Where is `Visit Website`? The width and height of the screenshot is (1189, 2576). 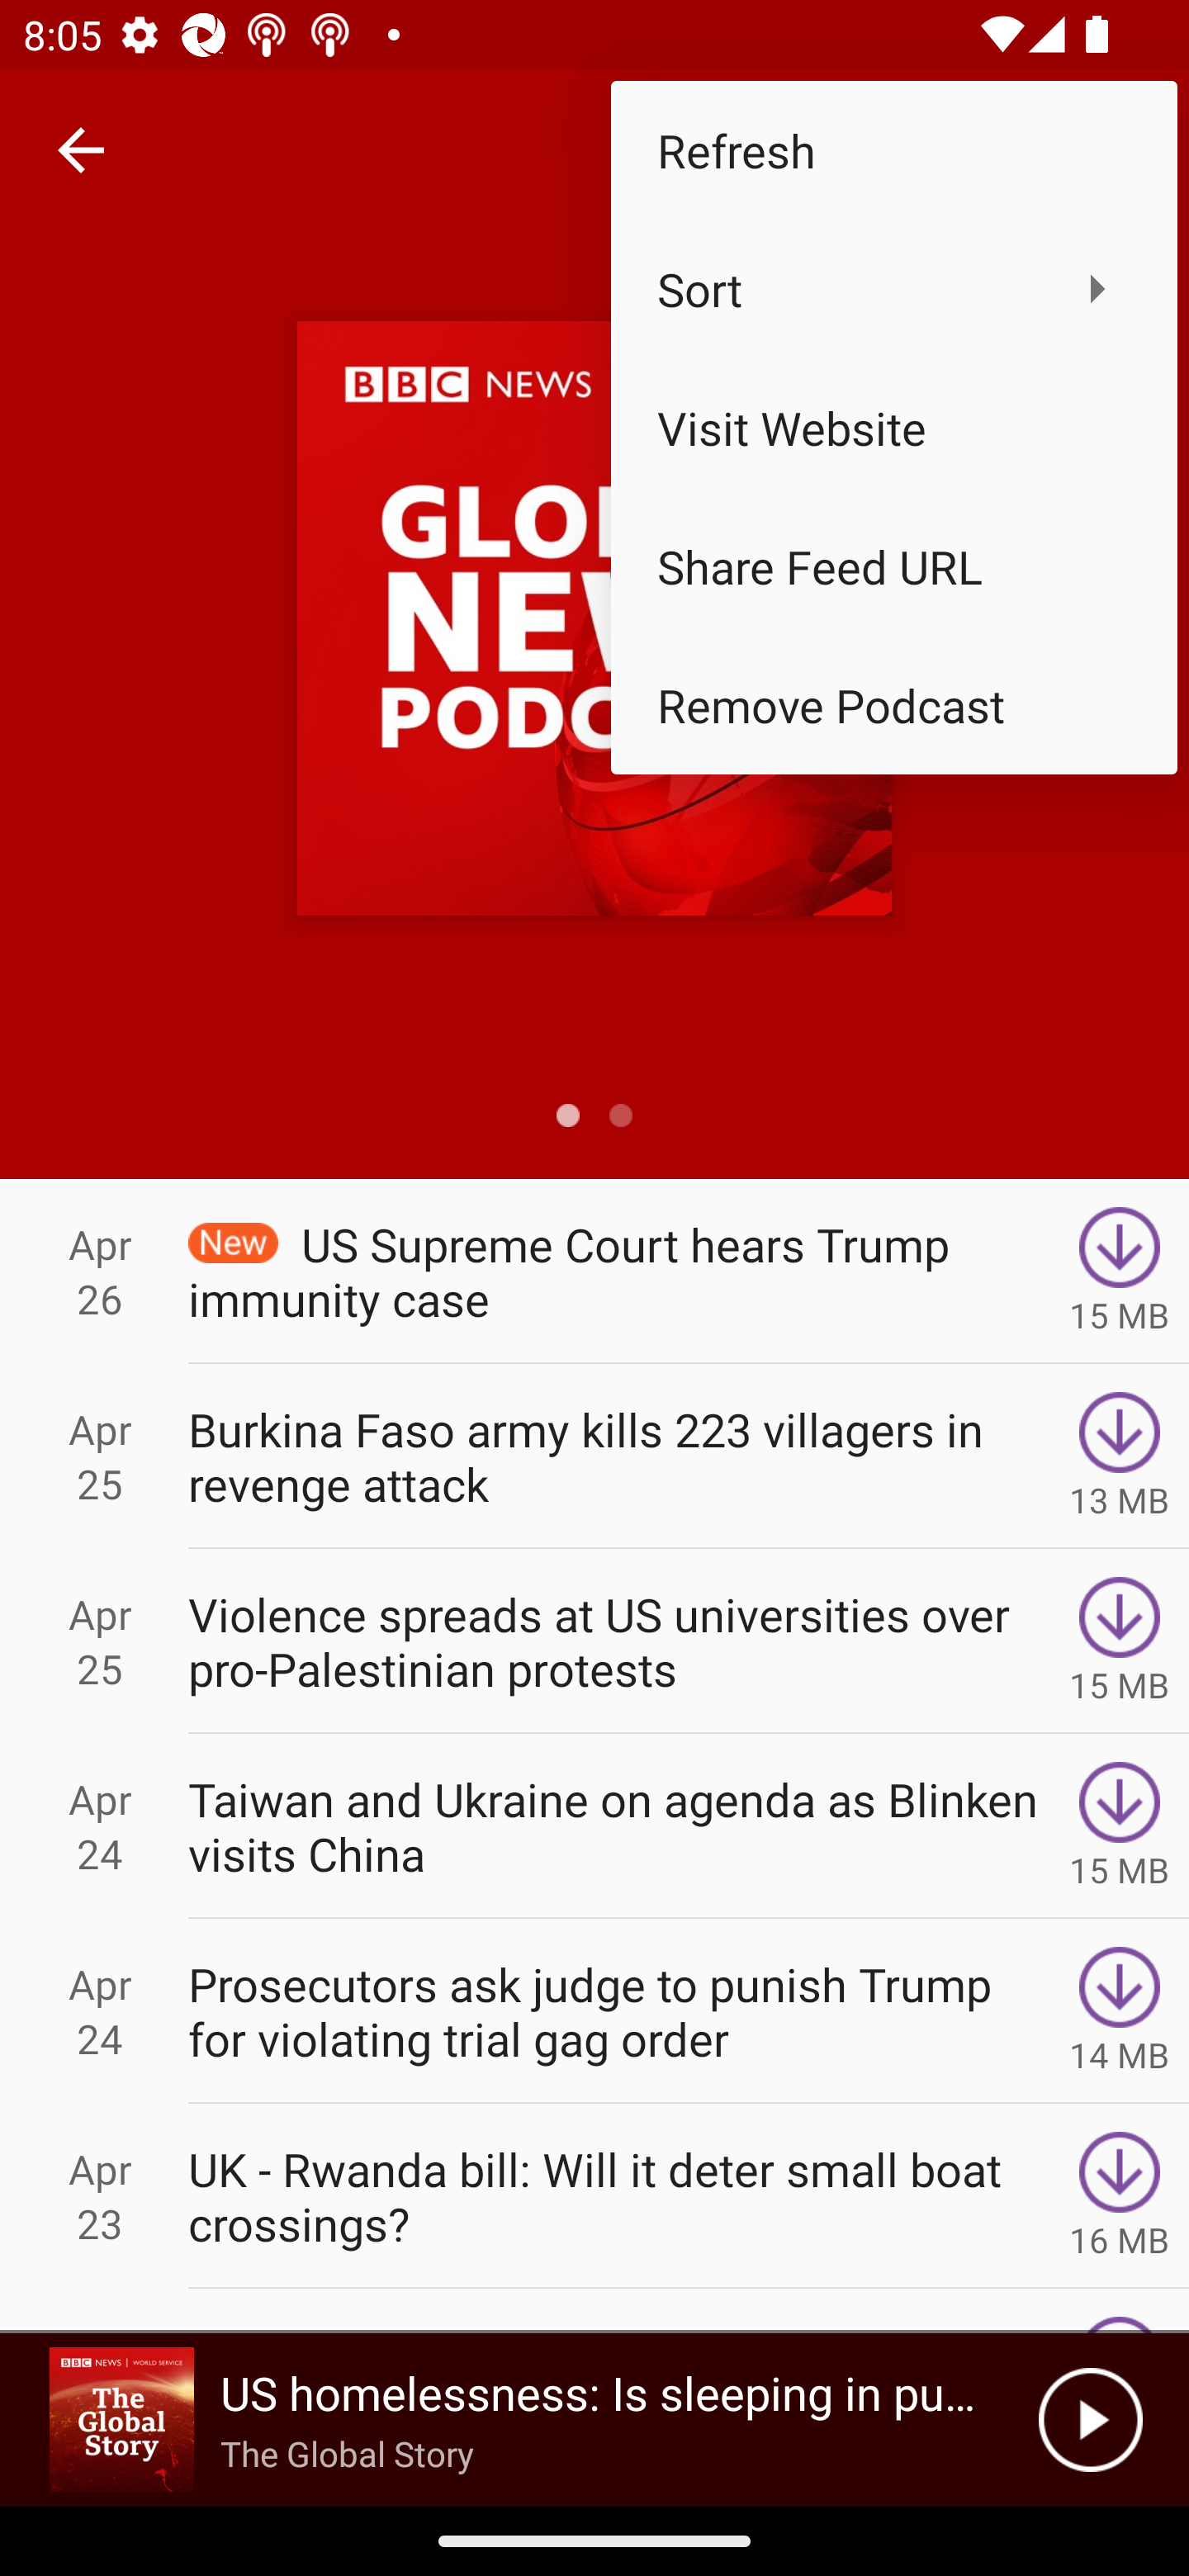 Visit Website is located at coordinates (893, 428).